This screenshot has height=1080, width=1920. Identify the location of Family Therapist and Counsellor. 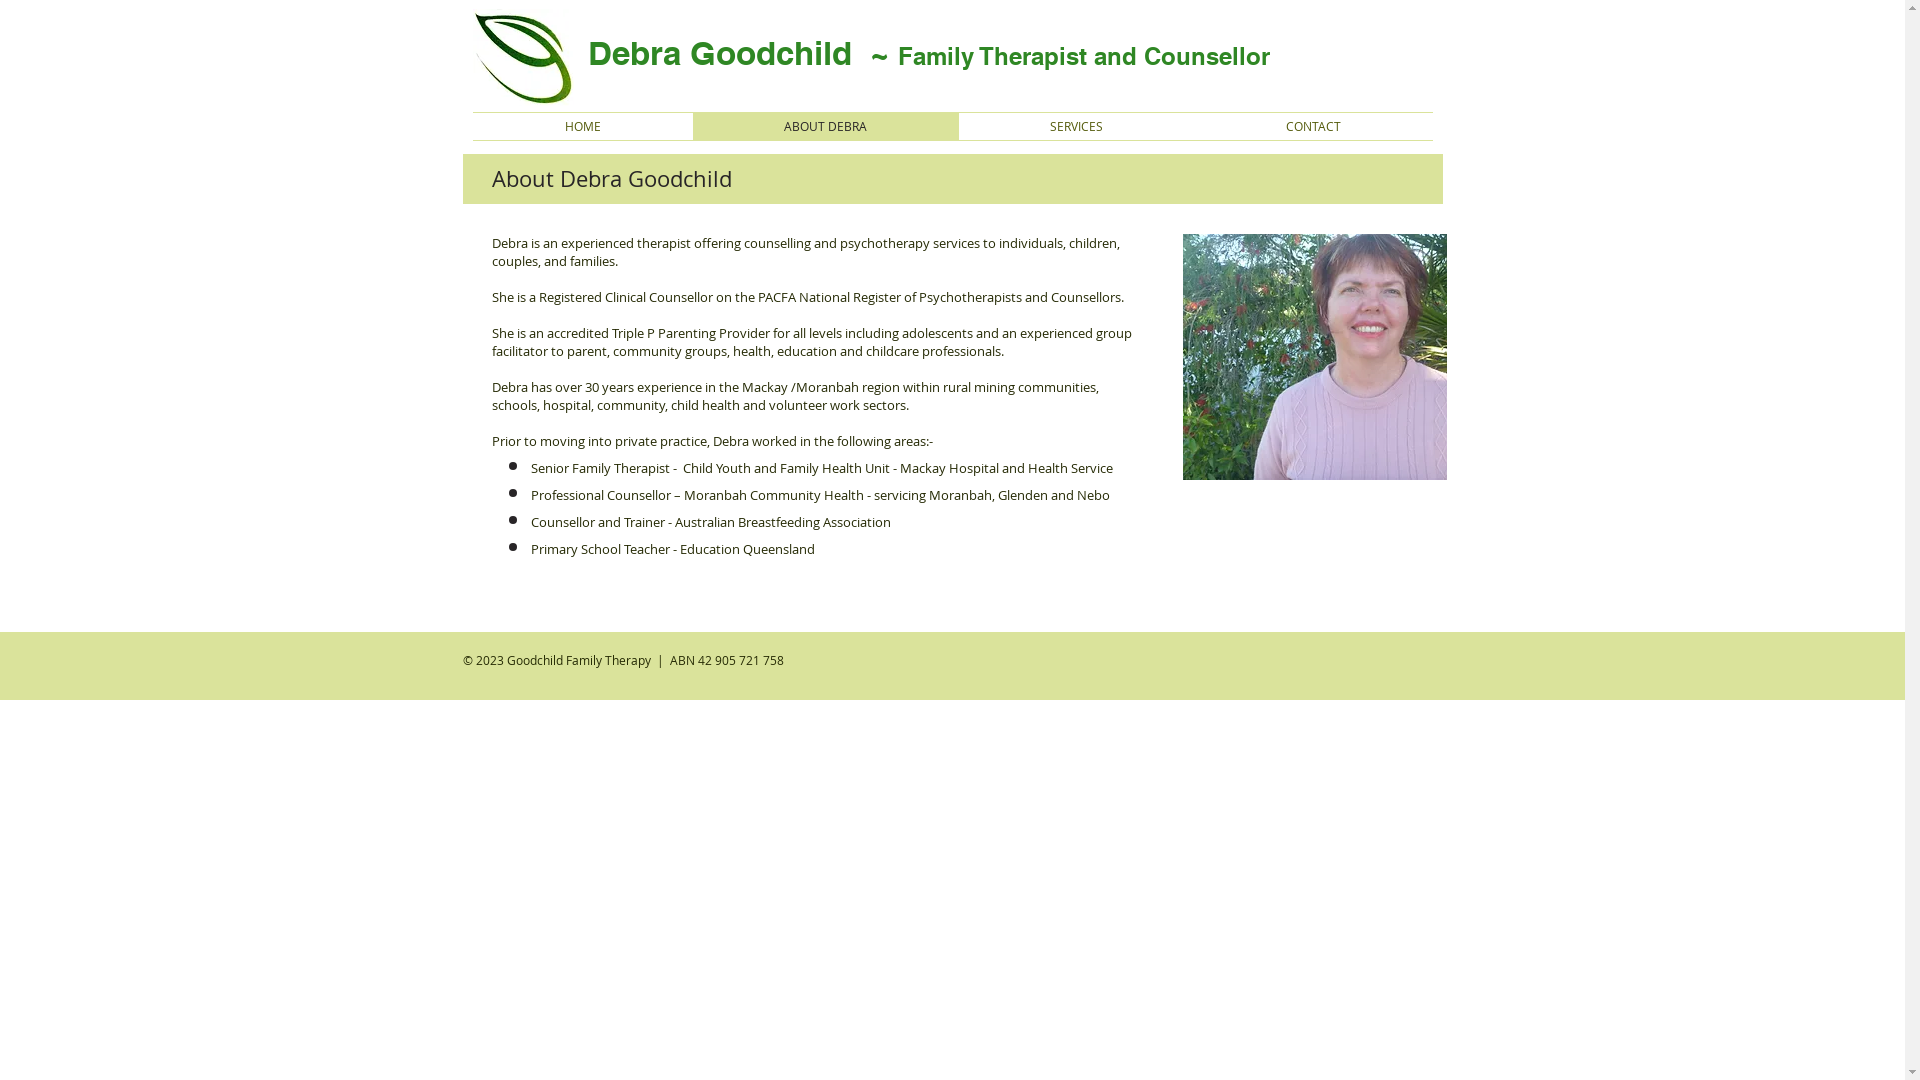
(1084, 56).